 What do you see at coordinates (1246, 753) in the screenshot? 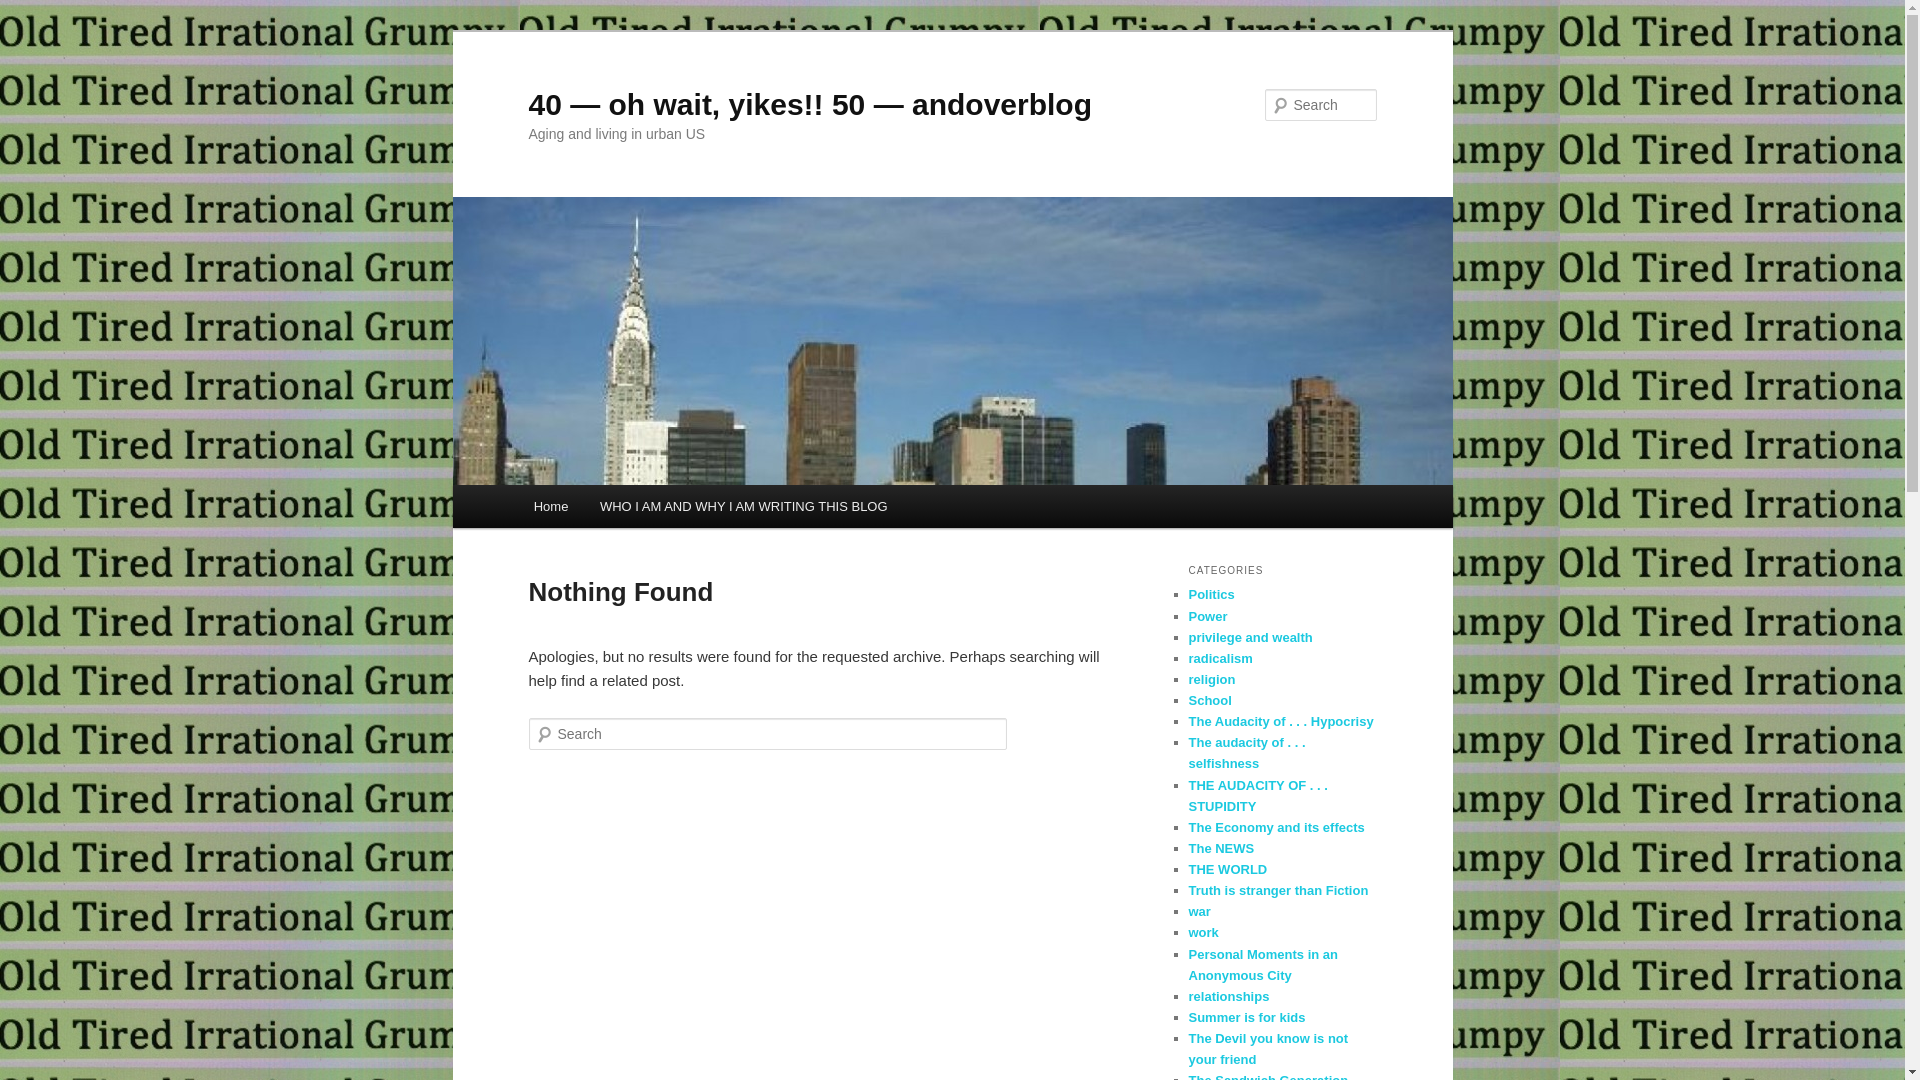
I see `The audacity of . . . selfishness` at bounding box center [1246, 753].